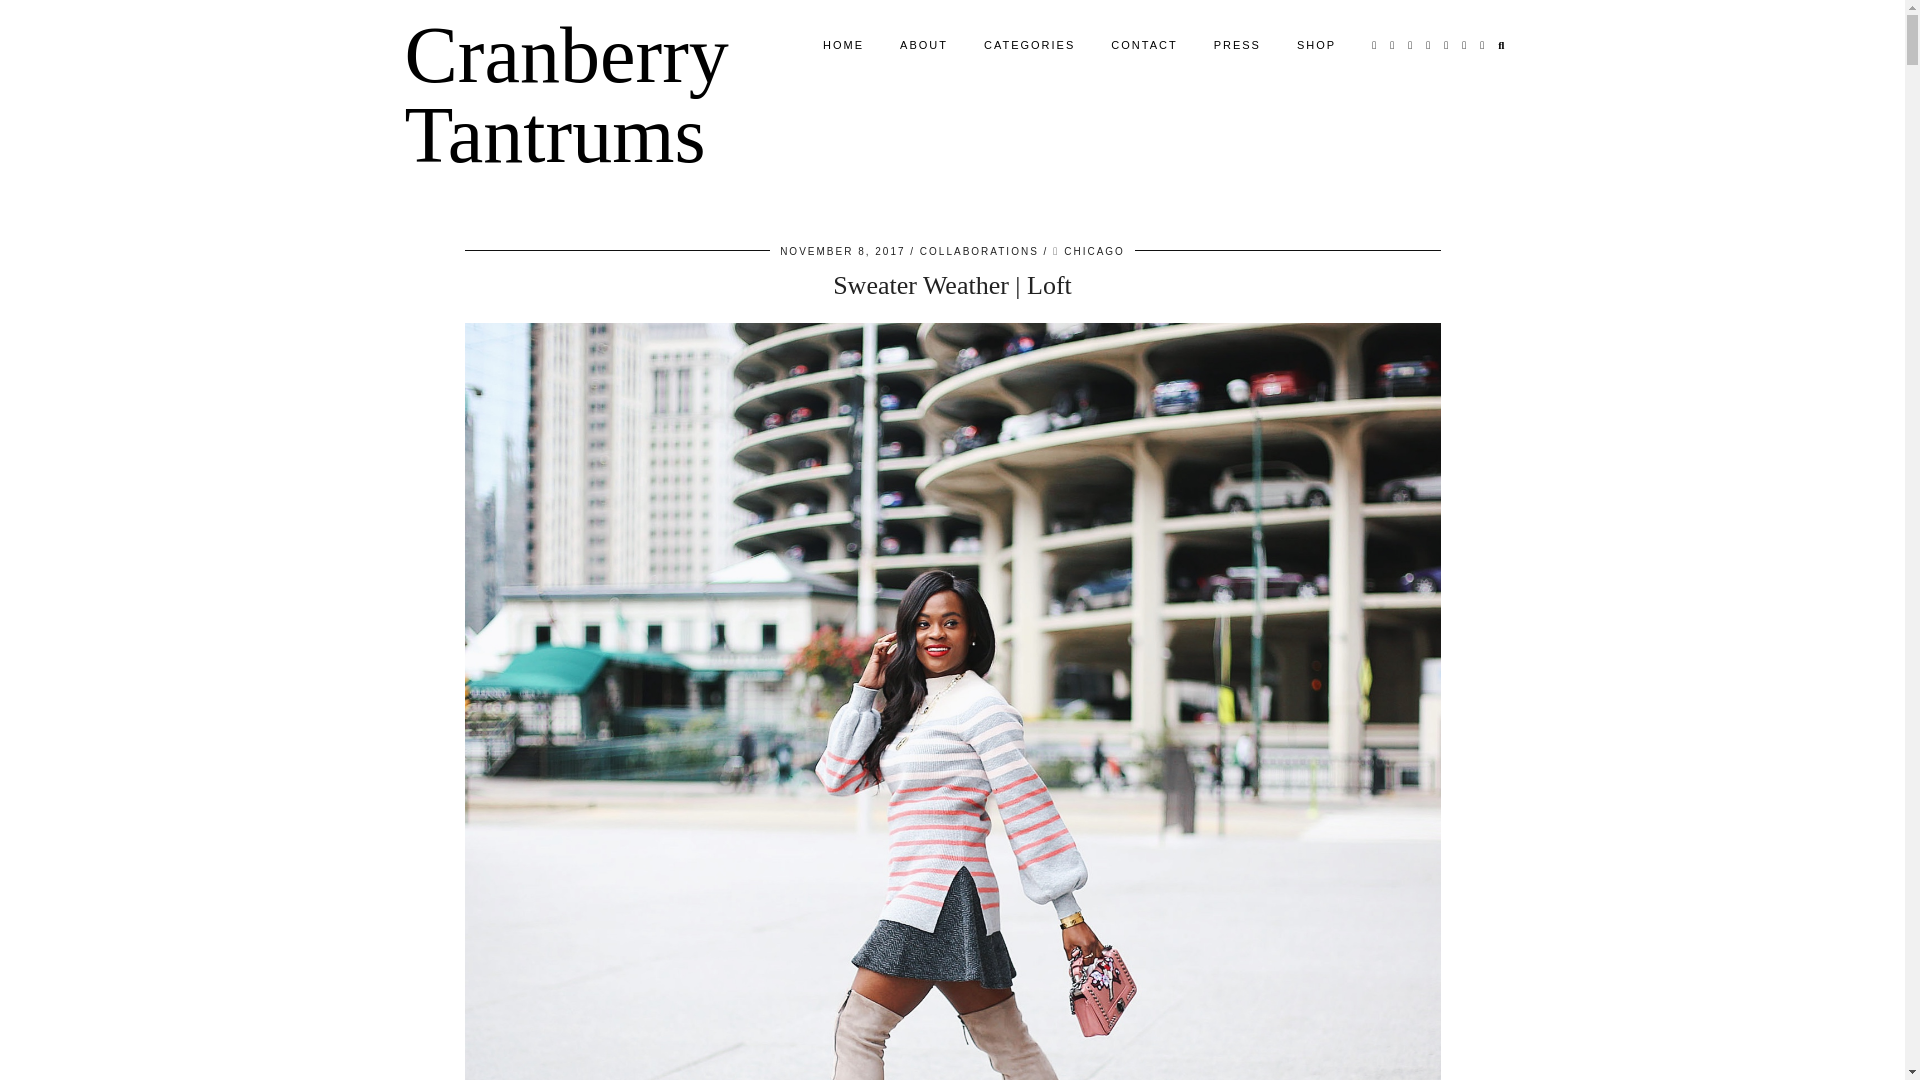 This screenshot has width=1920, height=1080. What do you see at coordinates (842, 44) in the screenshot?
I see `HOME` at bounding box center [842, 44].